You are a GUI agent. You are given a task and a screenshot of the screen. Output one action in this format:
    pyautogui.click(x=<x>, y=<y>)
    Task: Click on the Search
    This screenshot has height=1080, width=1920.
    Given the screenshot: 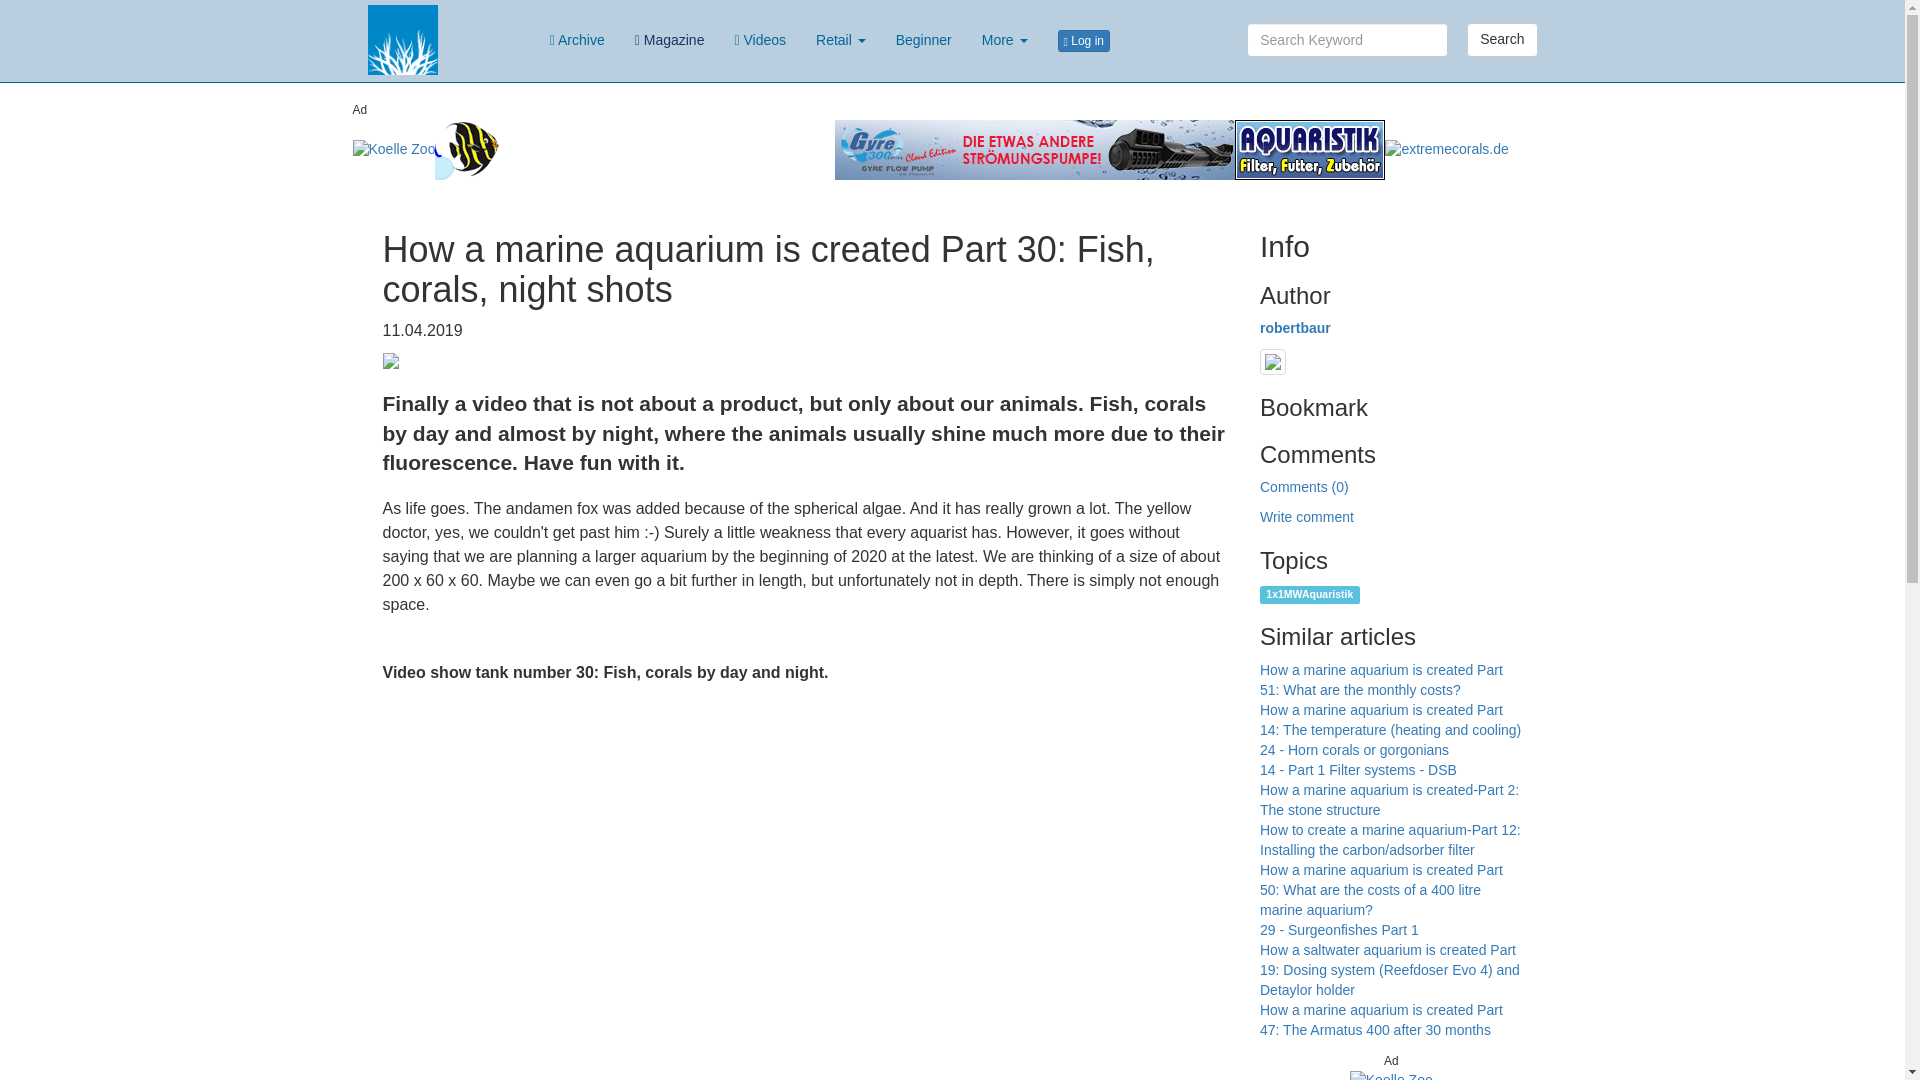 What is the action you would take?
    pyautogui.click(x=1502, y=40)
    